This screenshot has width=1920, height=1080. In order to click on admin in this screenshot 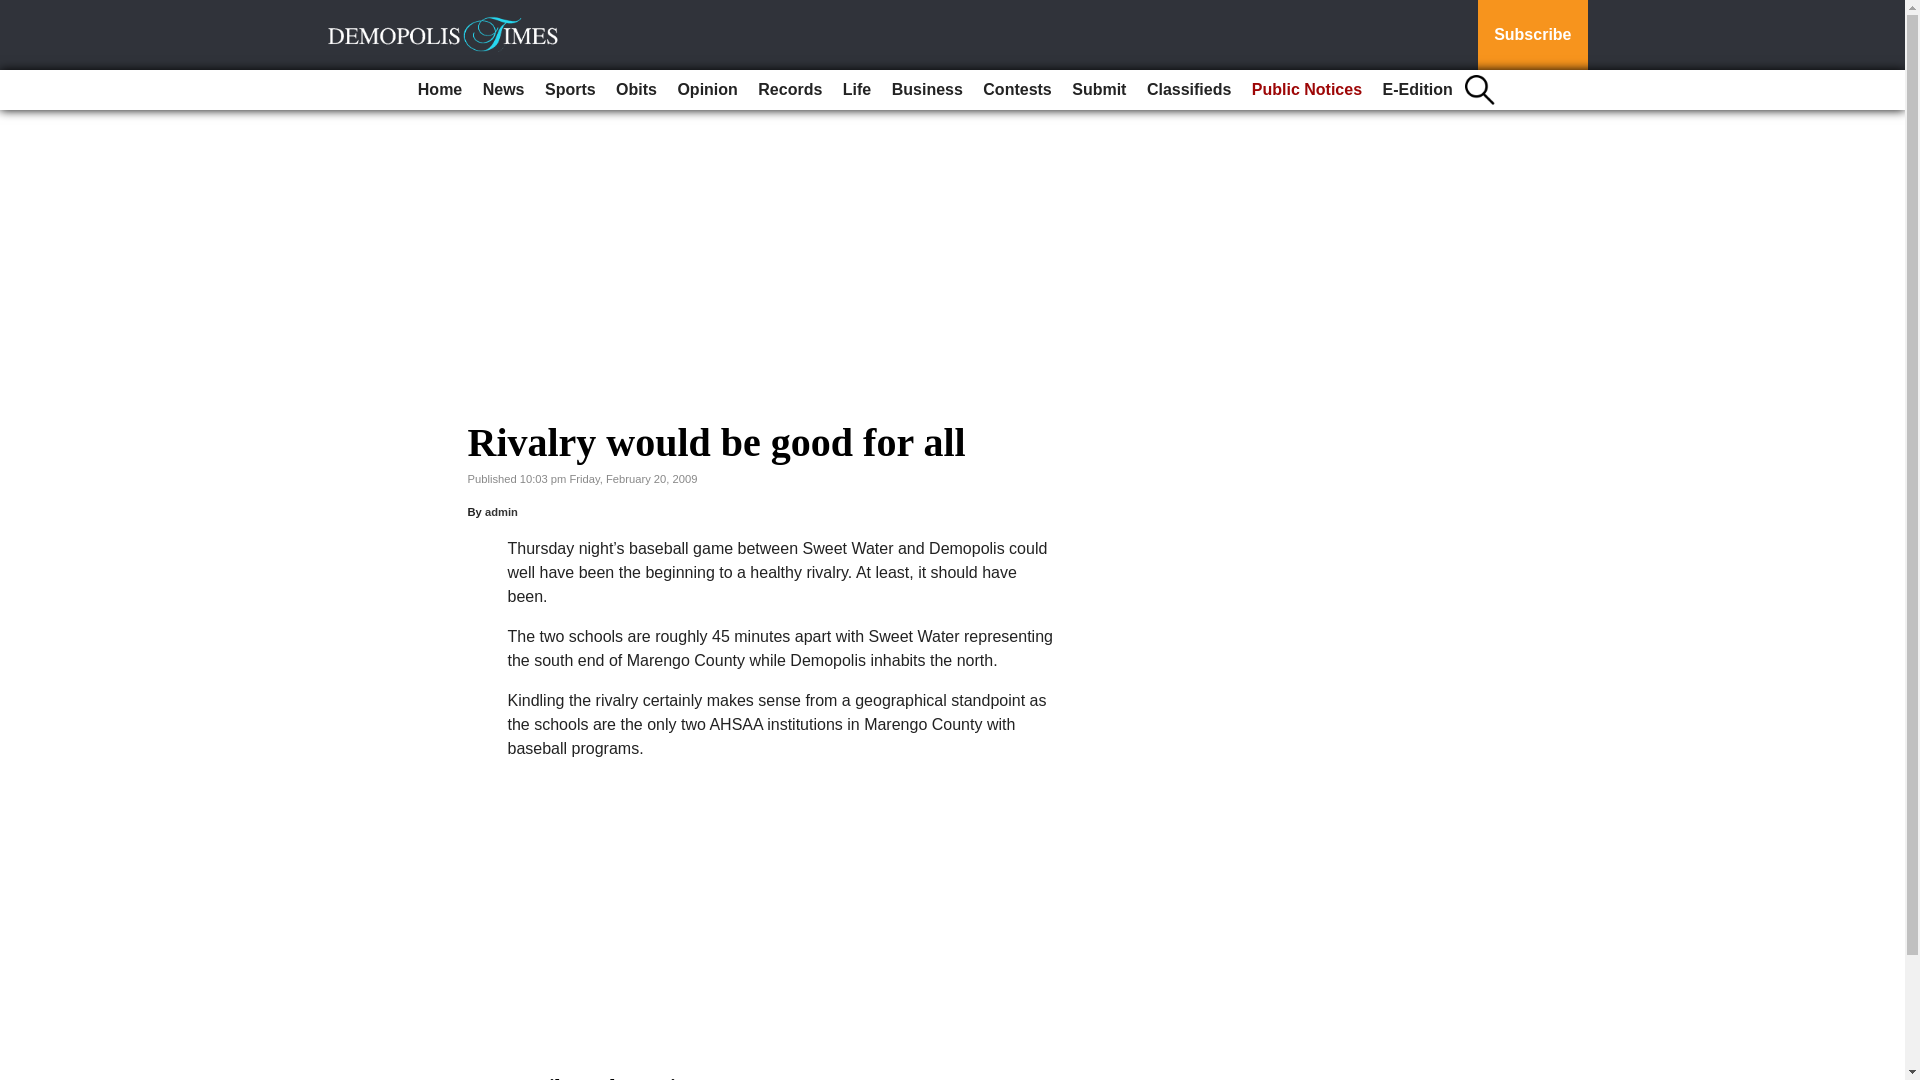, I will do `click(502, 512)`.